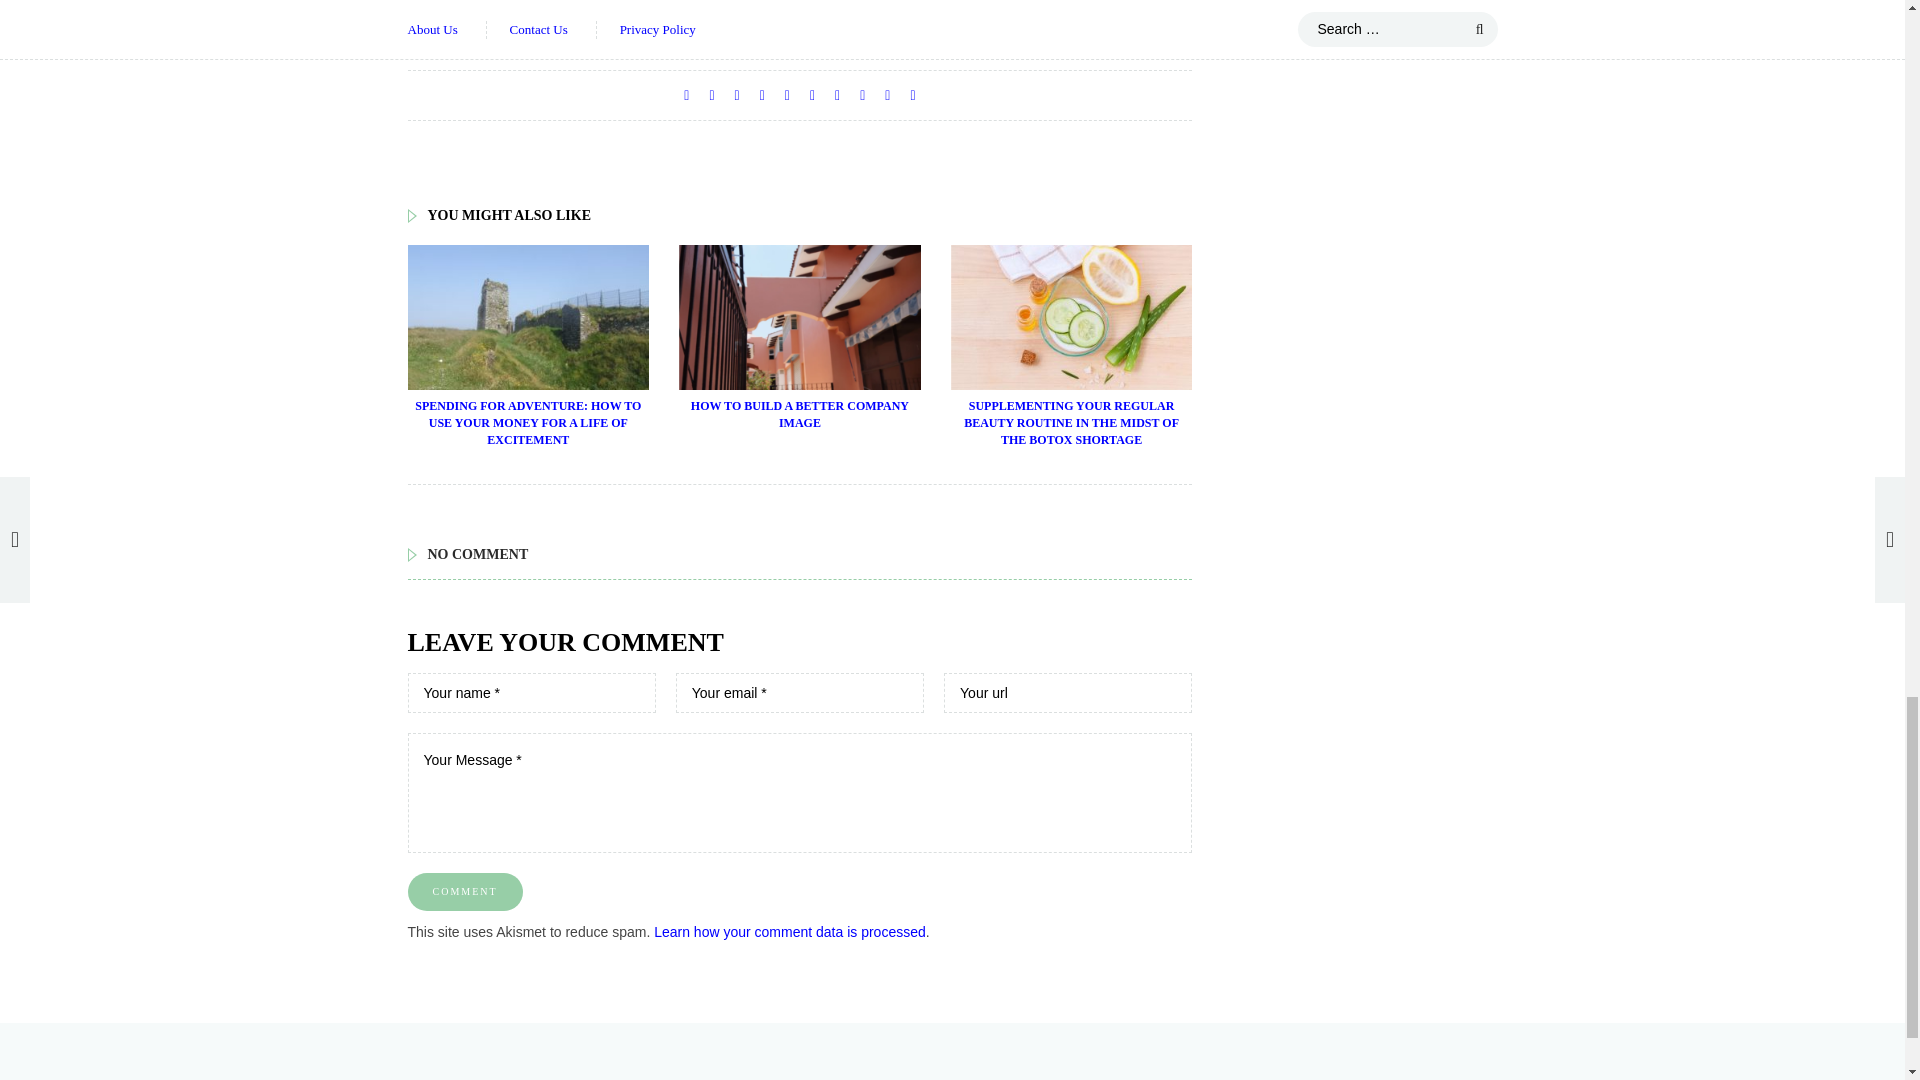 The height and width of the screenshot is (1080, 1920). What do you see at coordinates (788, 95) in the screenshot?
I see `Share to Reddit` at bounding box center [788, 95].